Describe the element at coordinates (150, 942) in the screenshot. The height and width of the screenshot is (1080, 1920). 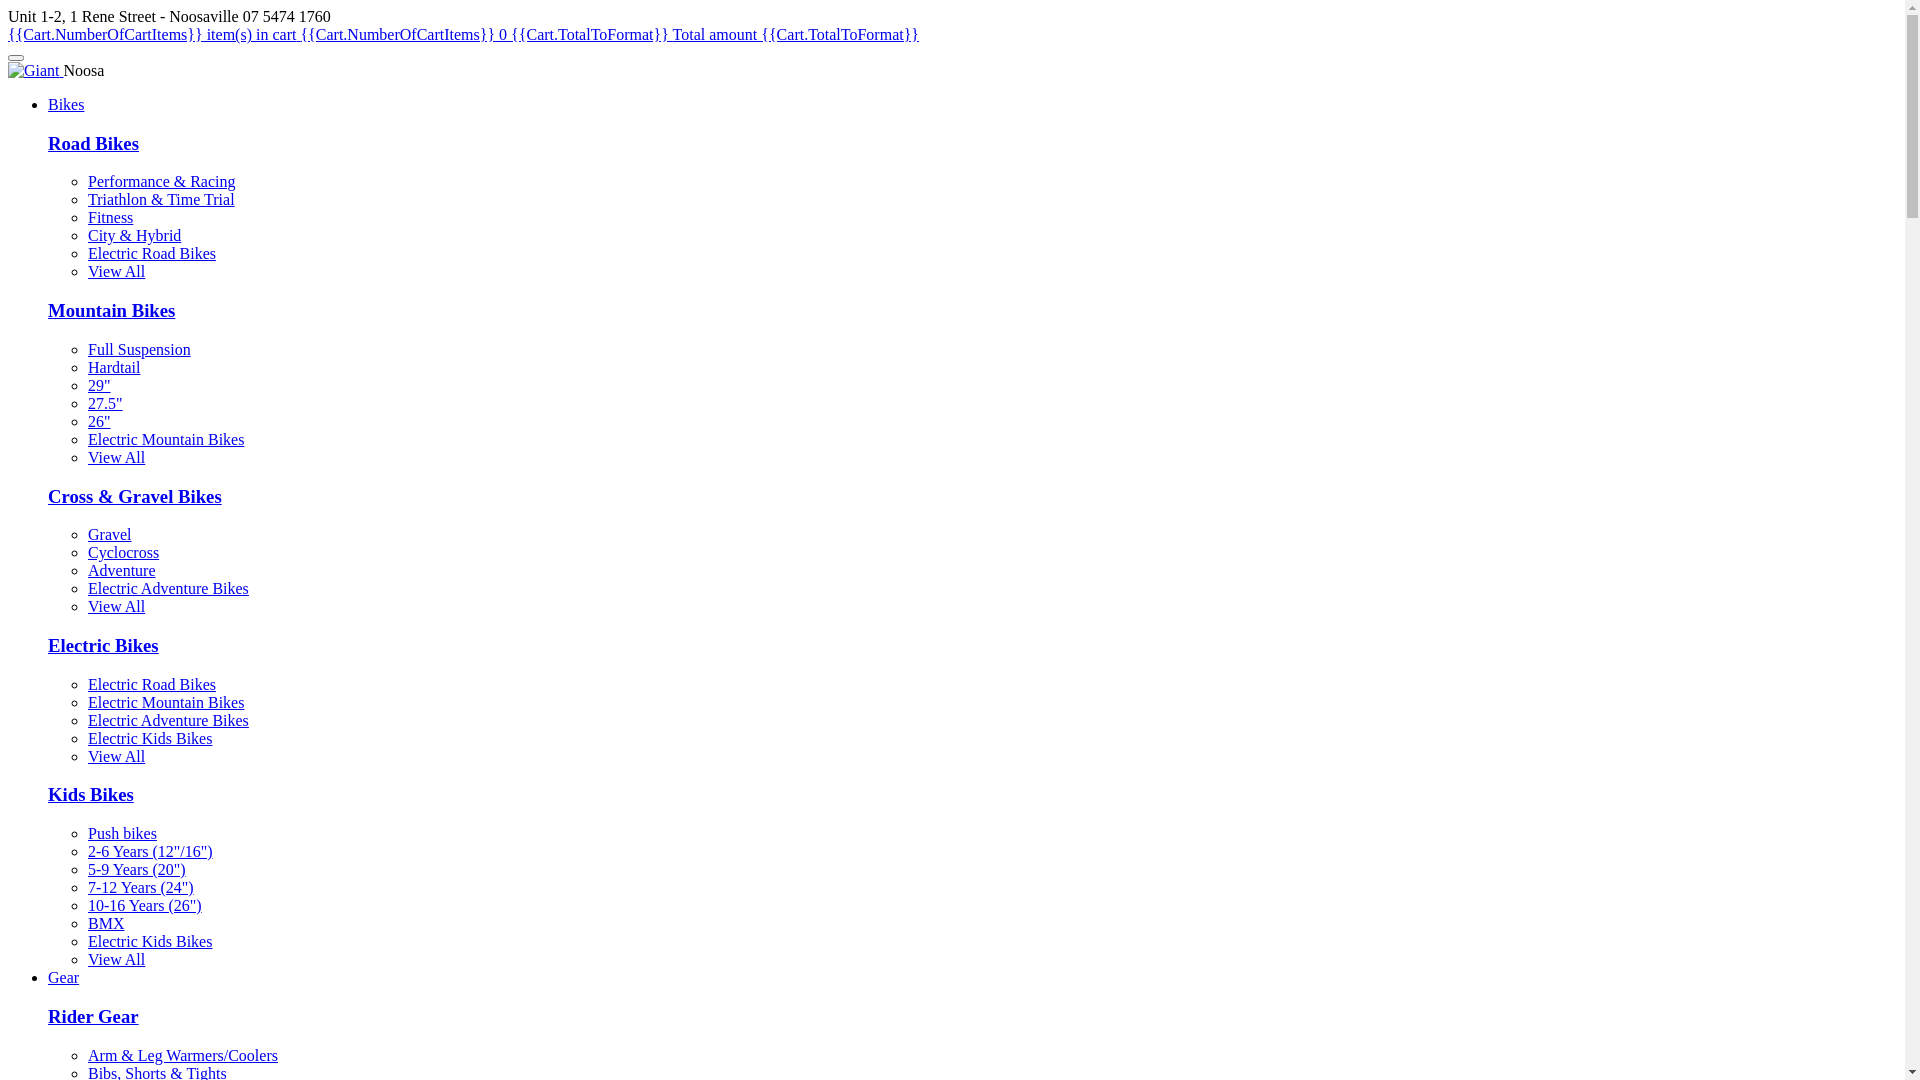
I see `Electric Kids Bikes` at that location.